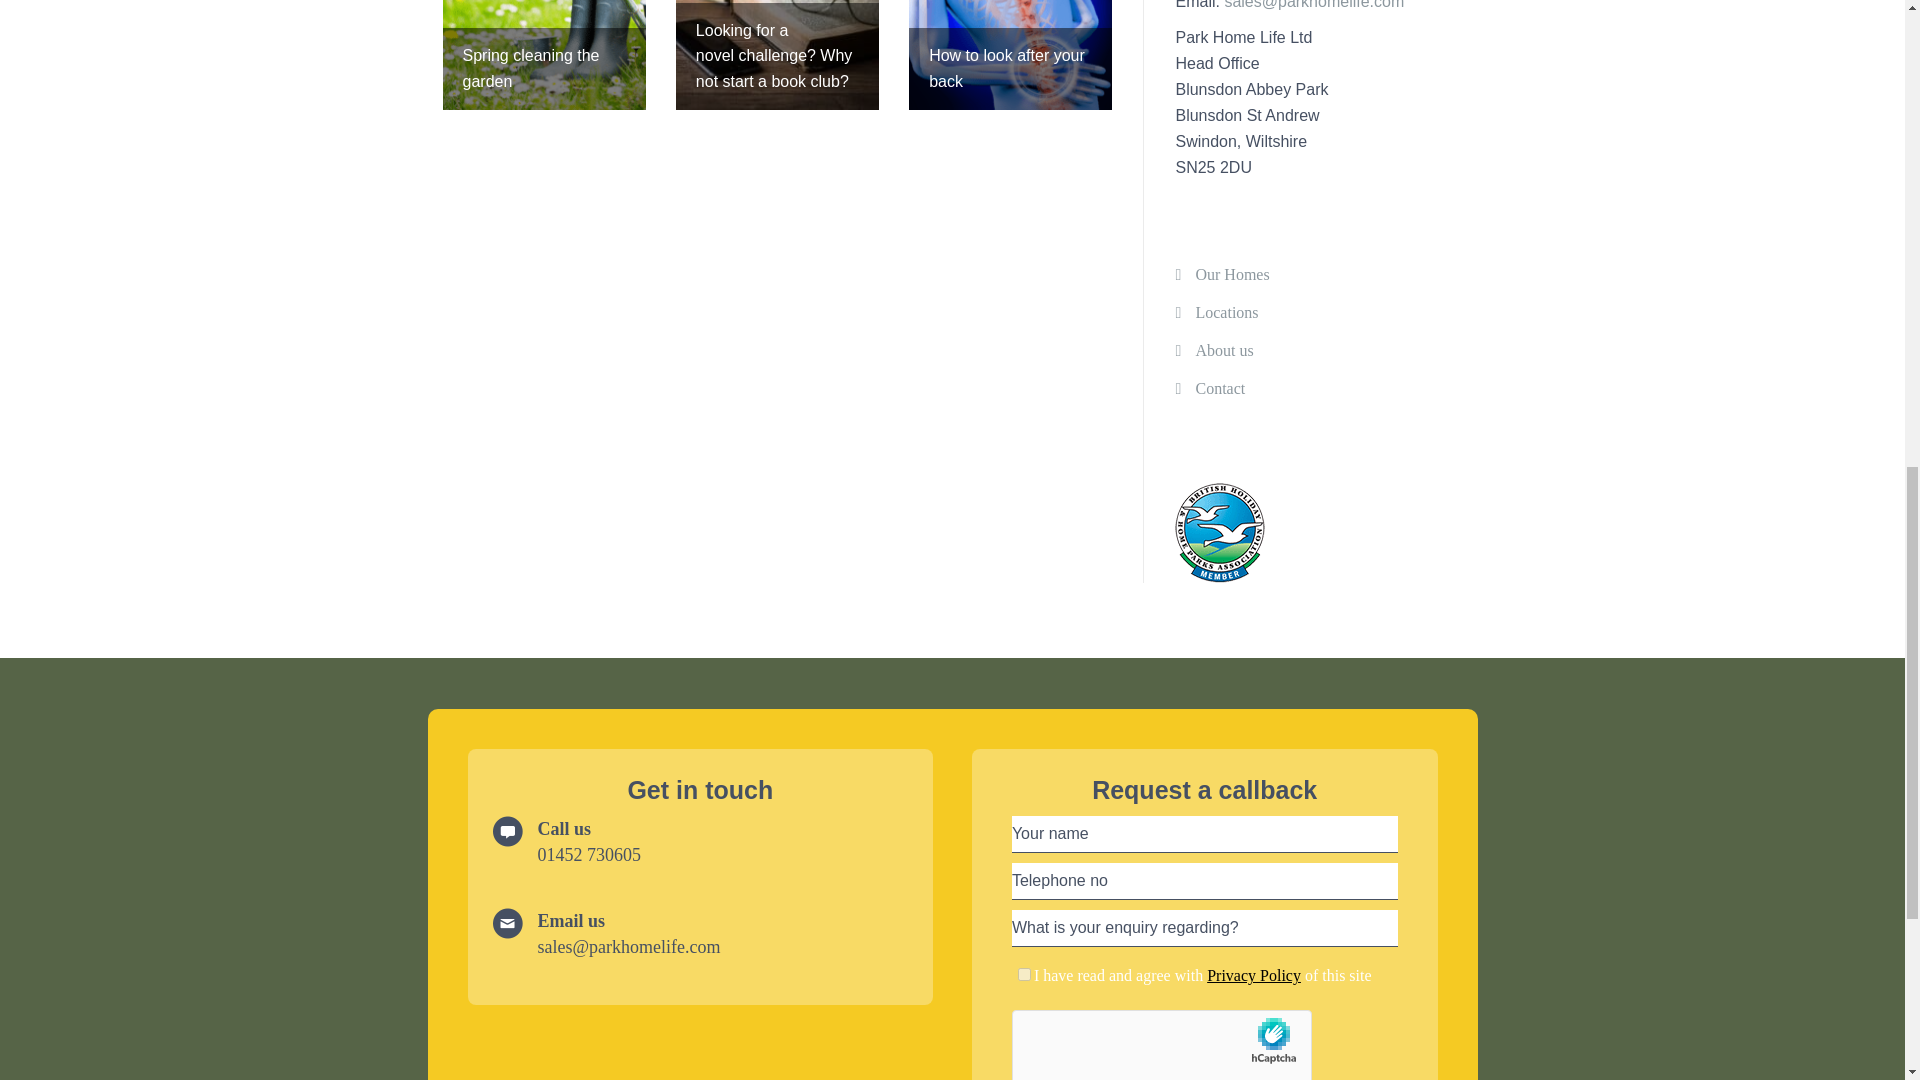 This screenshot has width=1920, height=1080. Describe the element at coordinates (543, 55) in the screenshot. I see `Spring cleaning the garden` at that location.